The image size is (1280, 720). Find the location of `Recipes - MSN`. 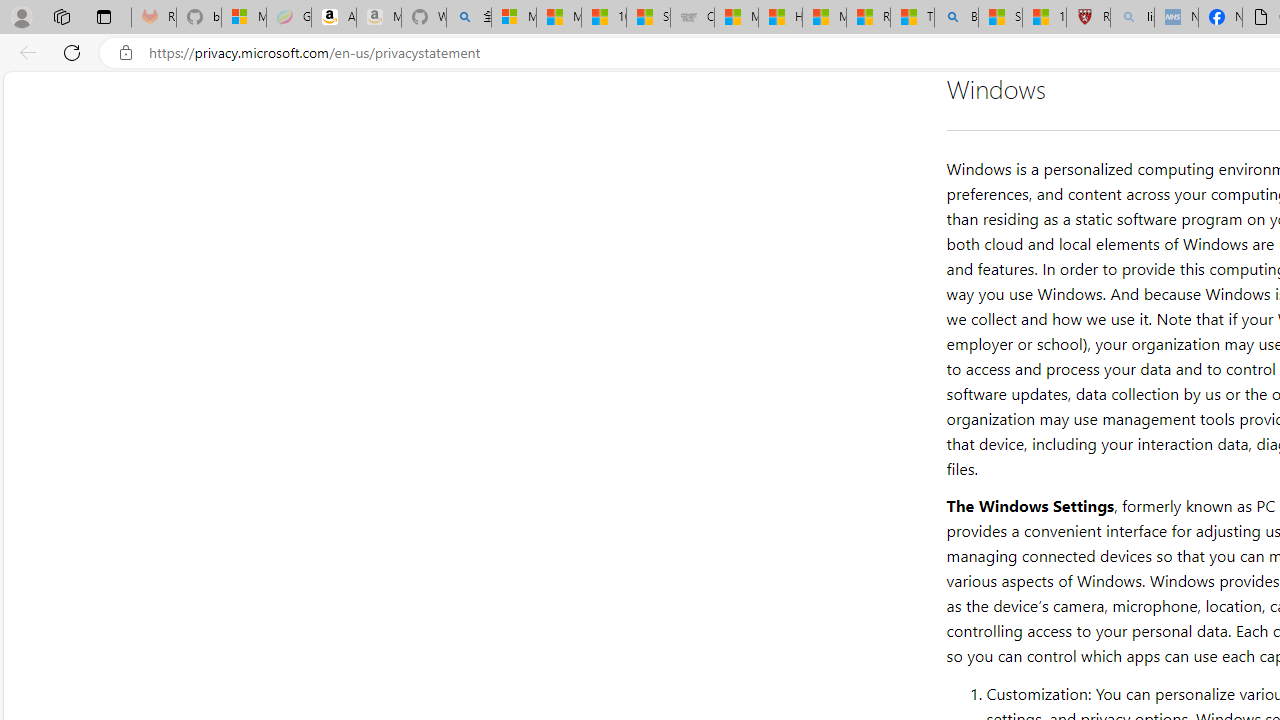

Recipes - MSN is located at coordinates (868, 18).